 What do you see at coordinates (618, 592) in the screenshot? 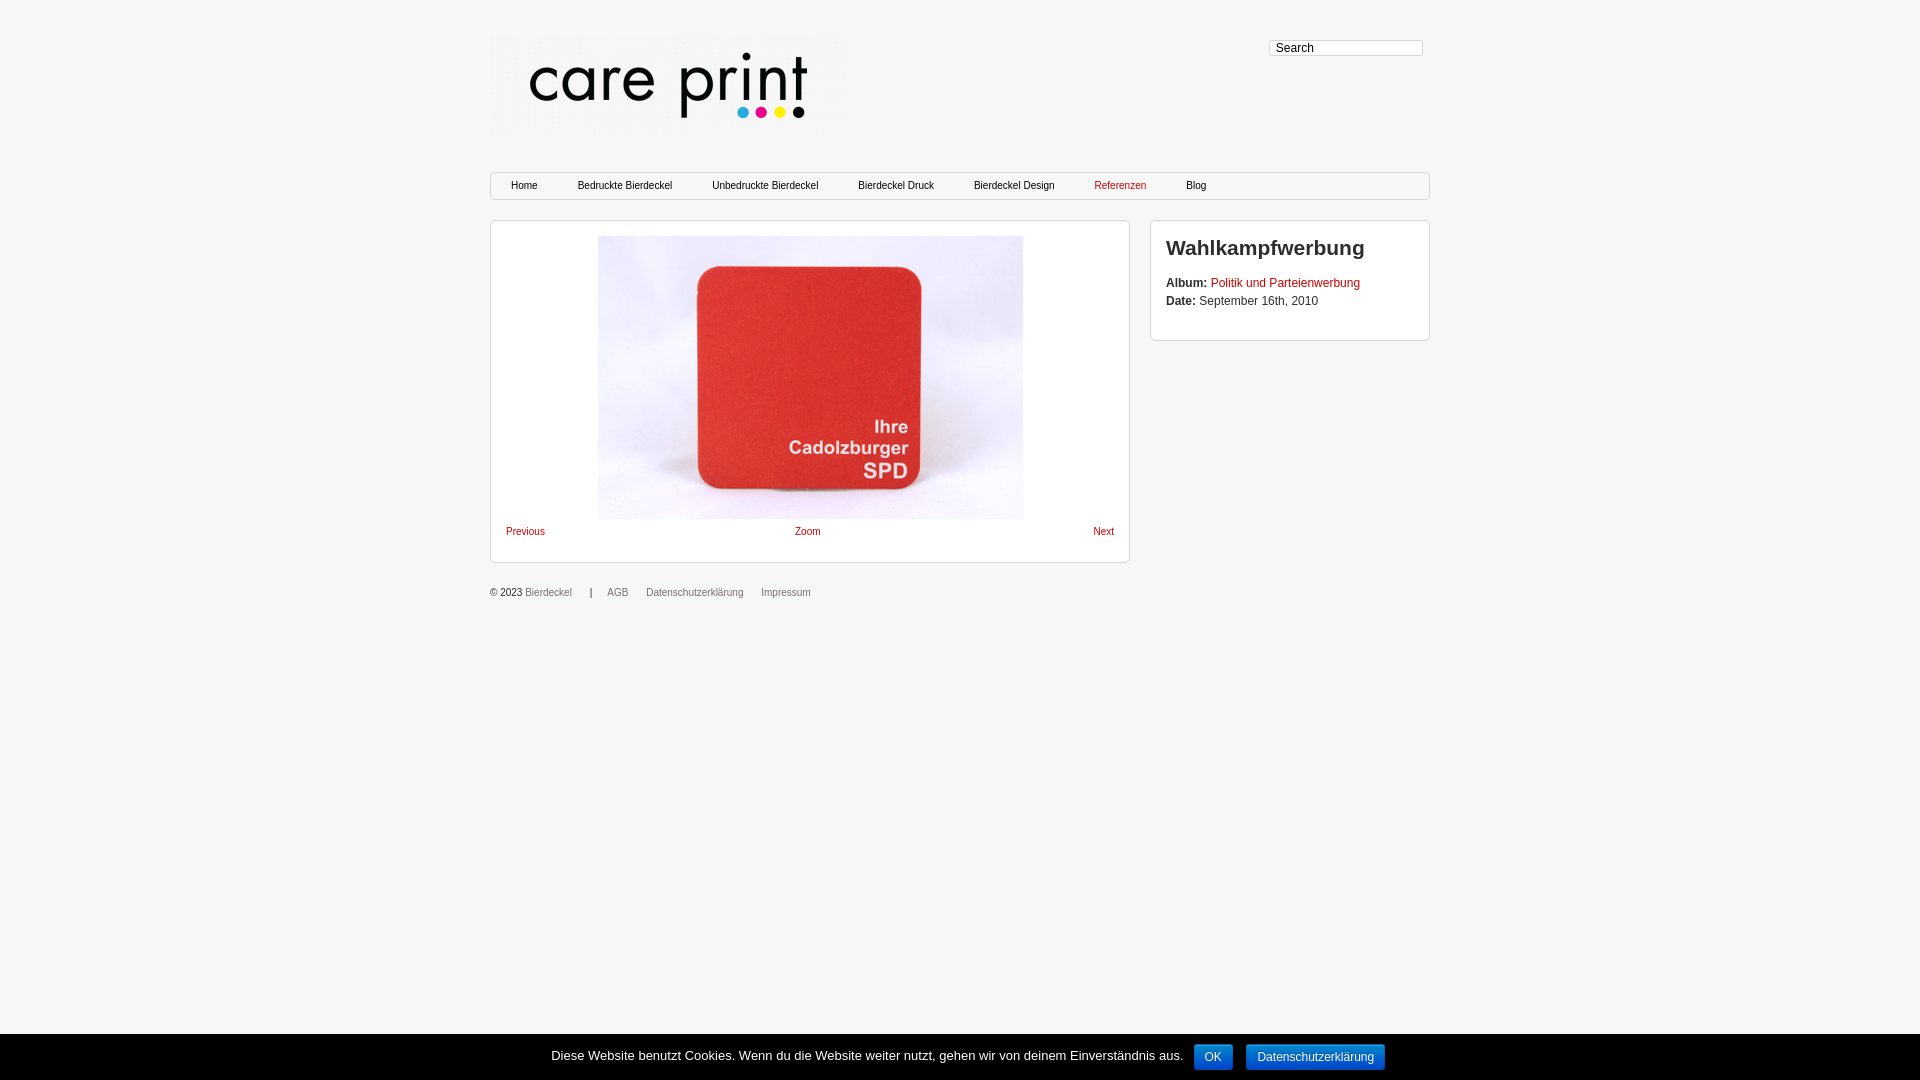
I see `AGB` at bounding box center [618, 592].